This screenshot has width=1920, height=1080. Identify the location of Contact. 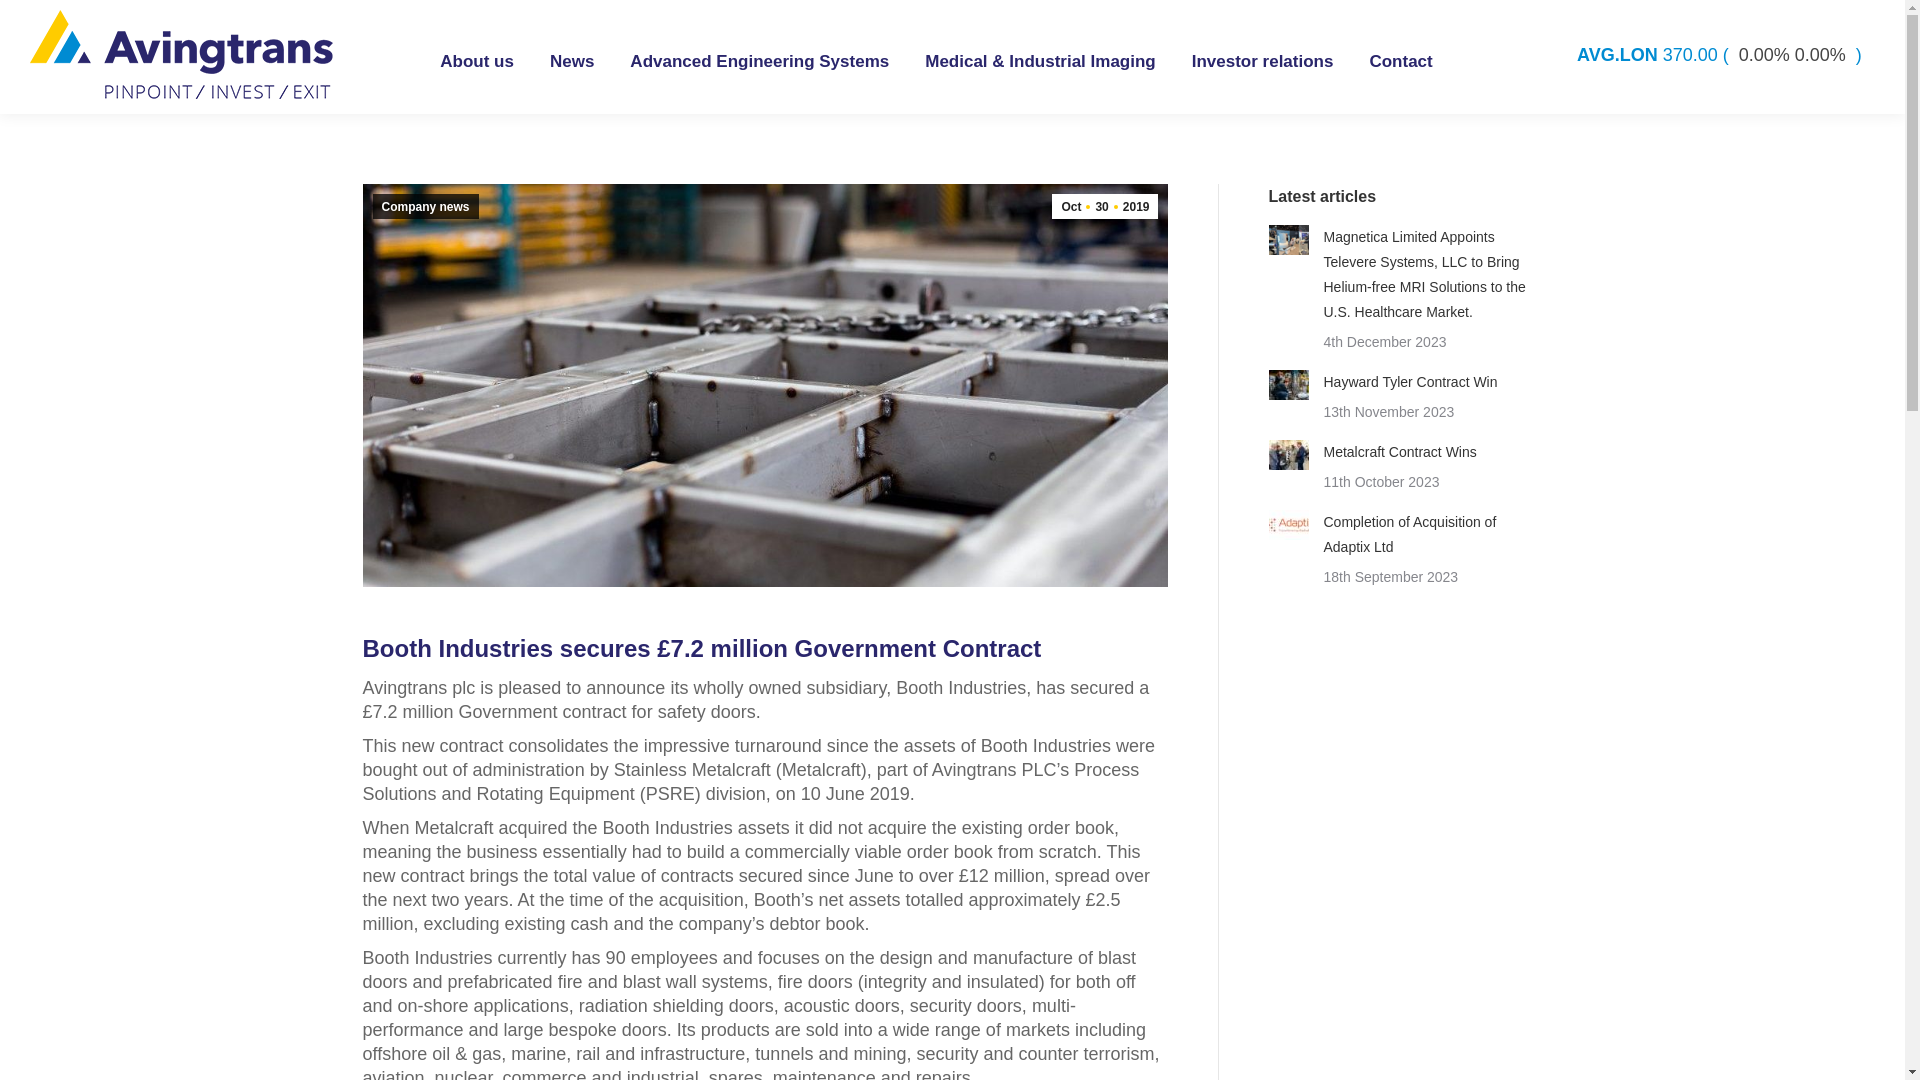
(1400, 60).